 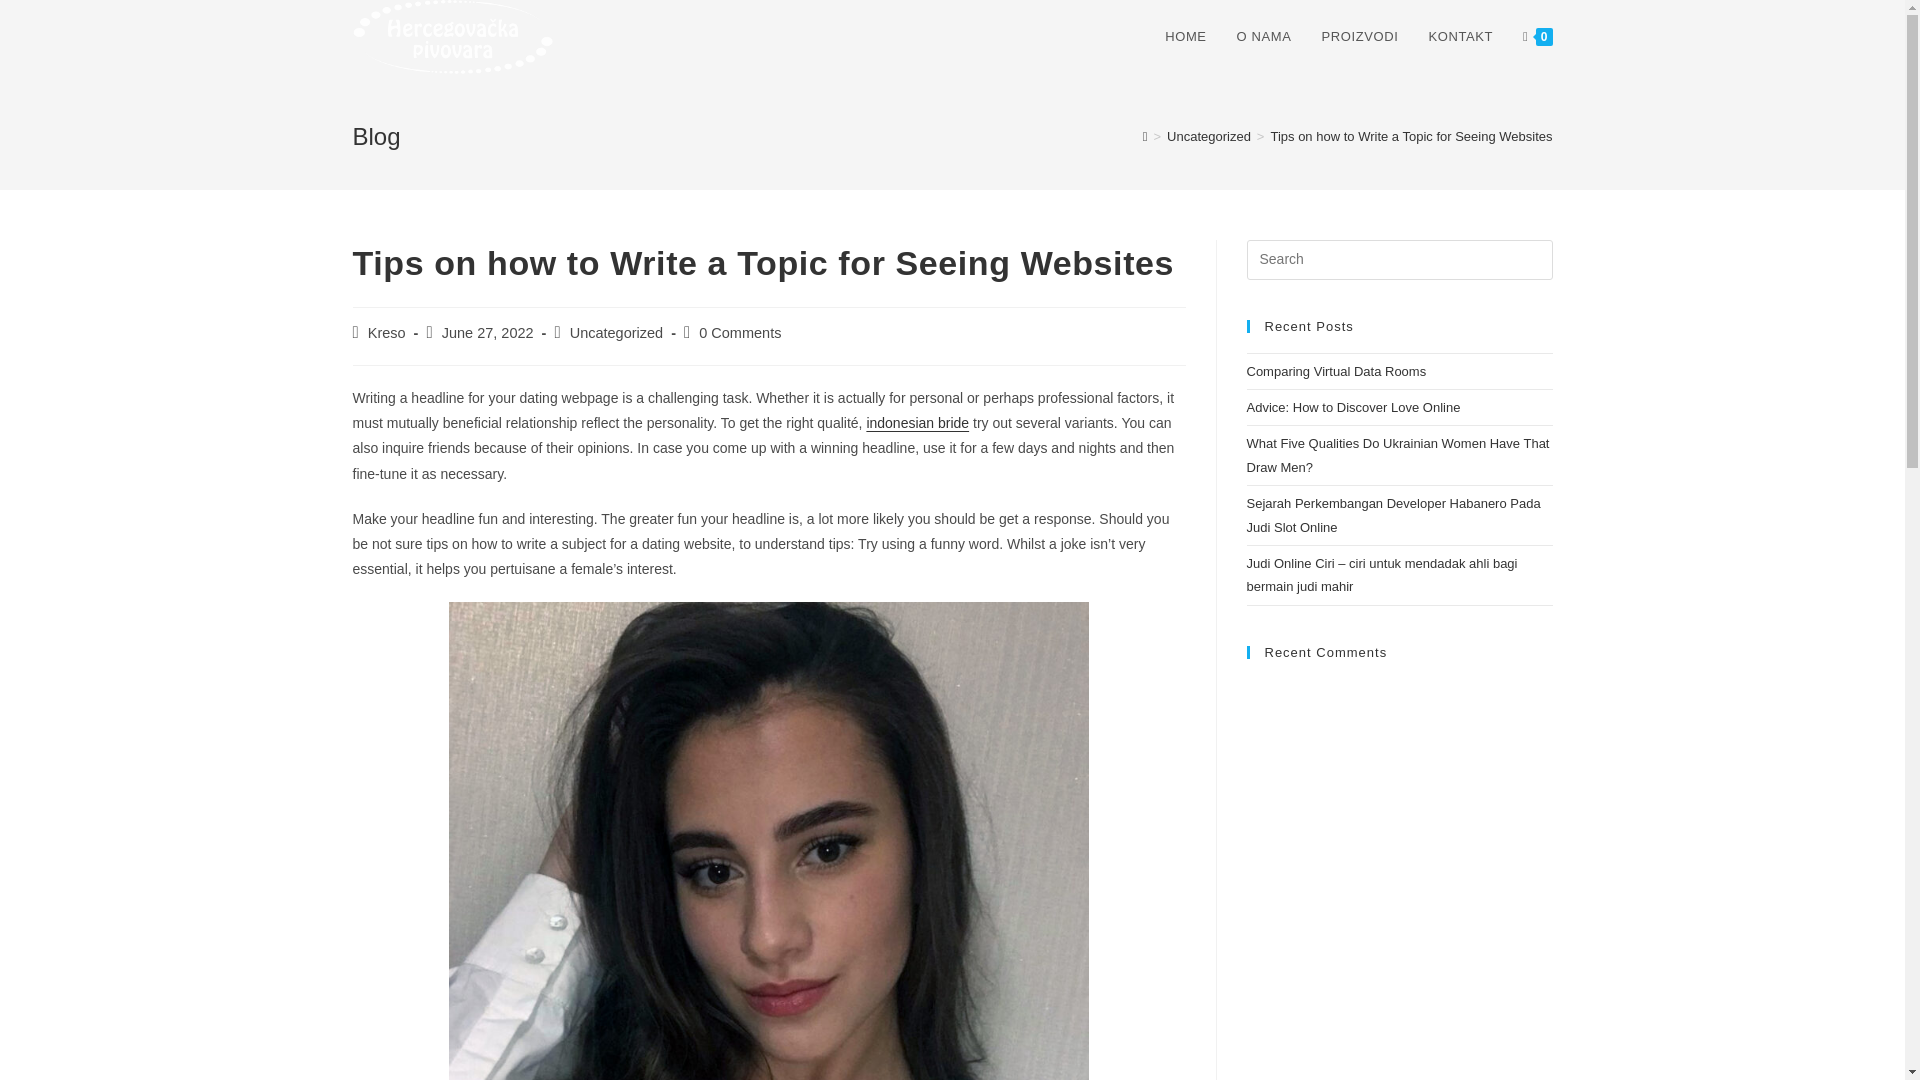 What do you see at coordinates (1264, 37) in the screenshot?
I see `O NAMA` at bounding box center [1264, 37].